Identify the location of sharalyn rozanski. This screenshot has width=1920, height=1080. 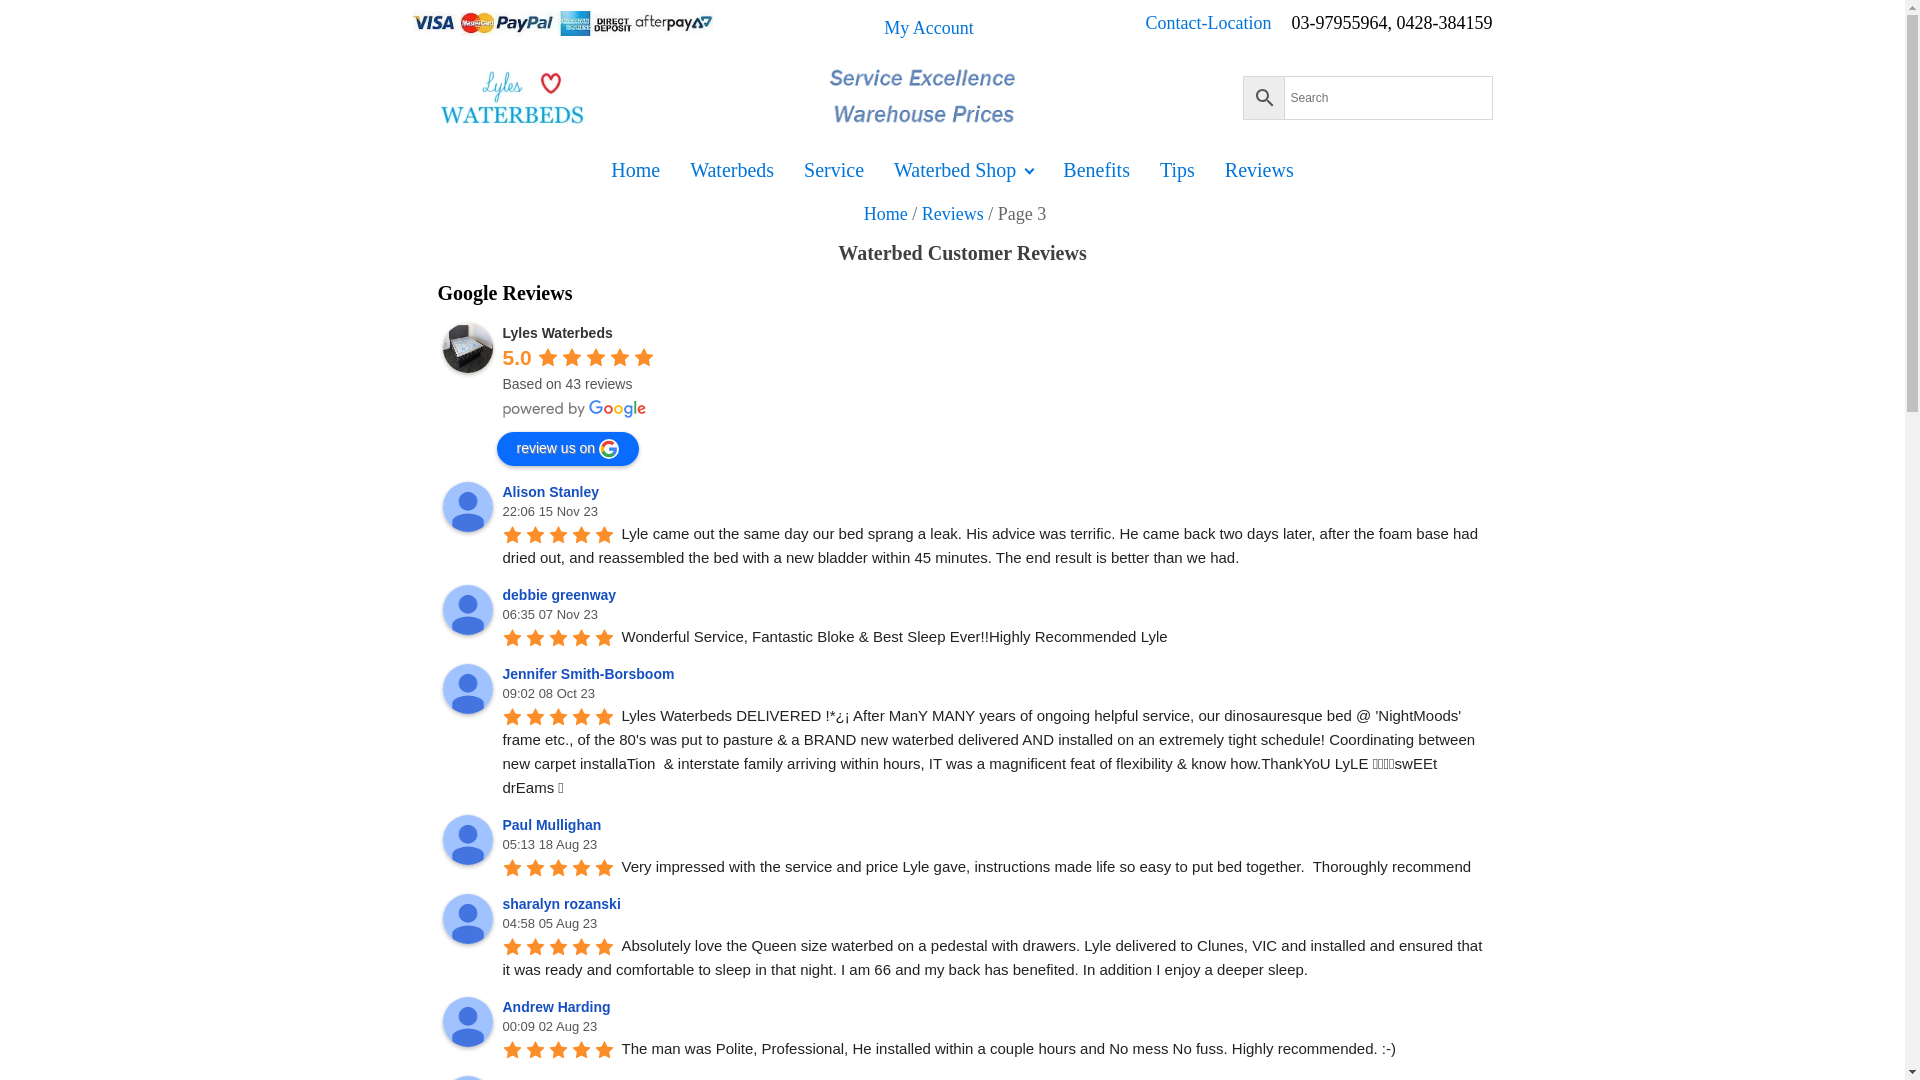
(466, 918).